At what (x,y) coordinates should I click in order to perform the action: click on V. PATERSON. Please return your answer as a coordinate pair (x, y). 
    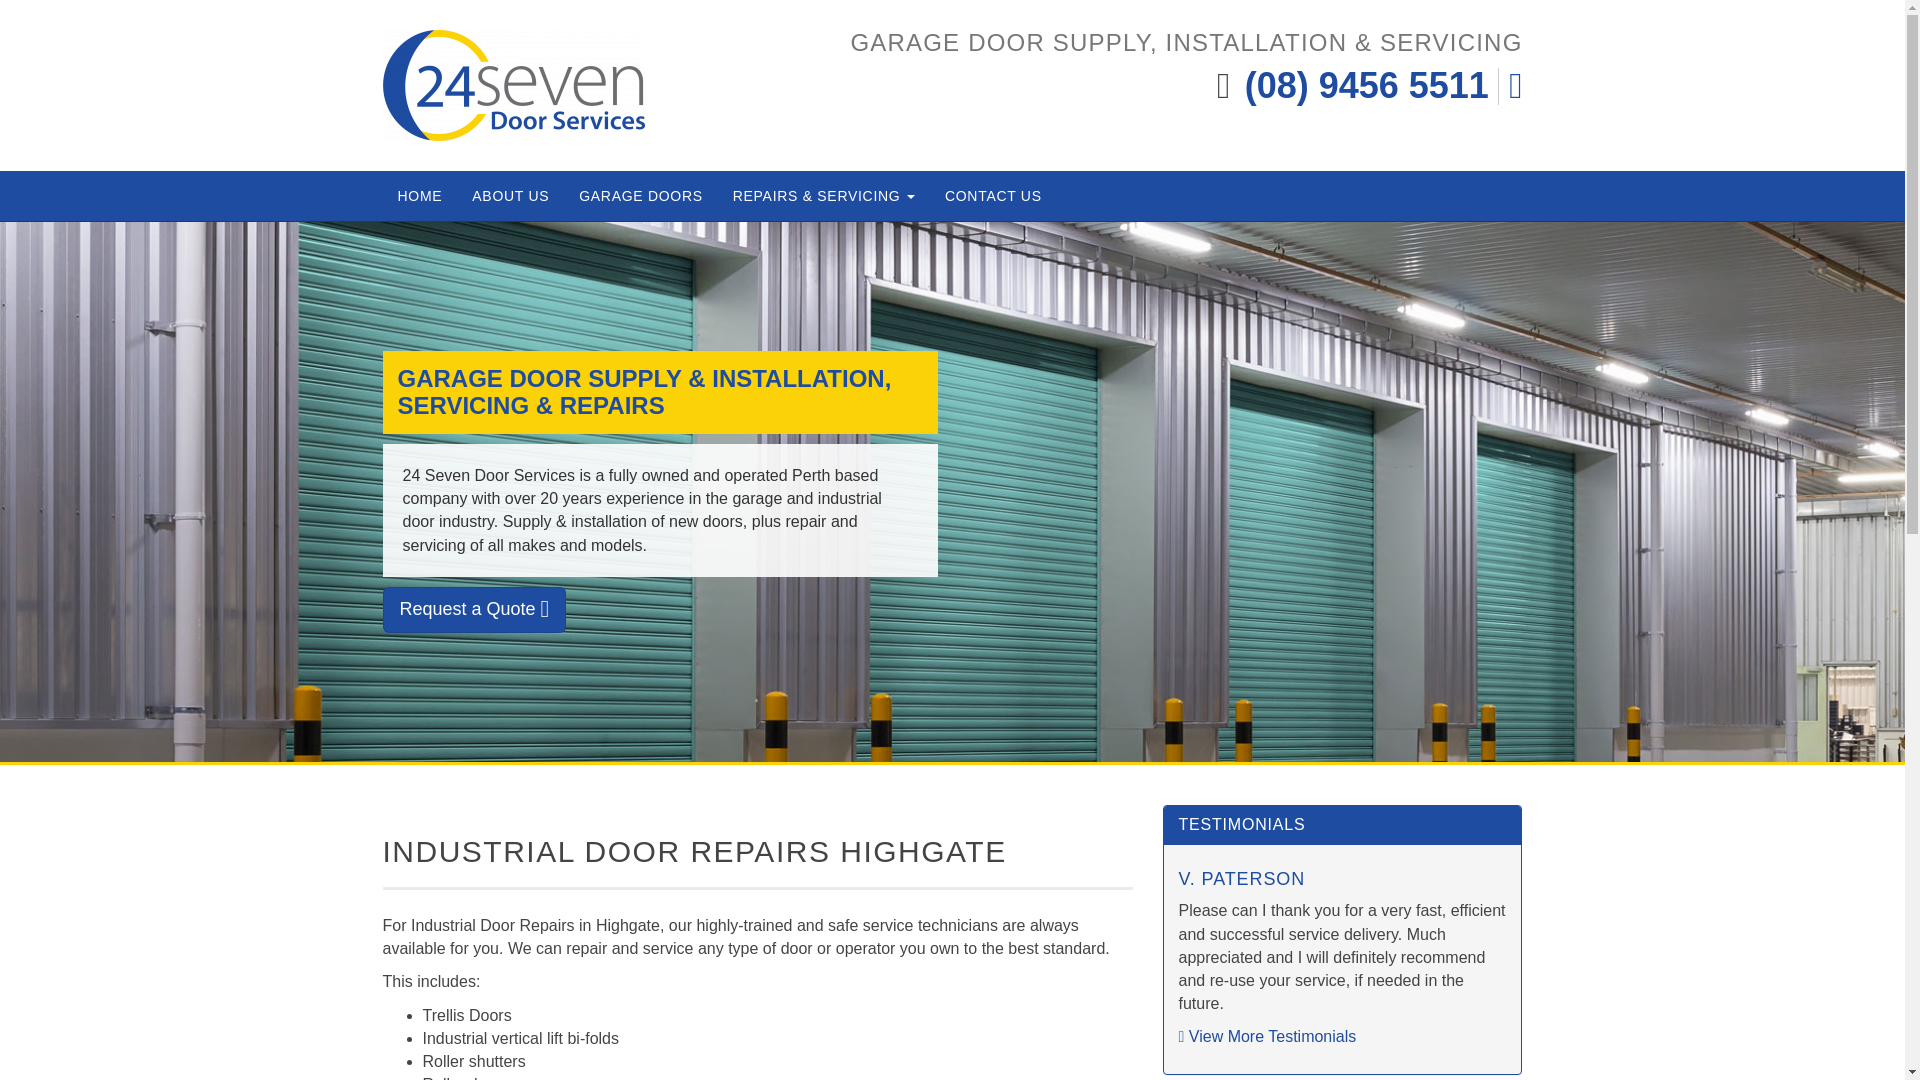
    Looking at the image, I should click on (1242, 878).